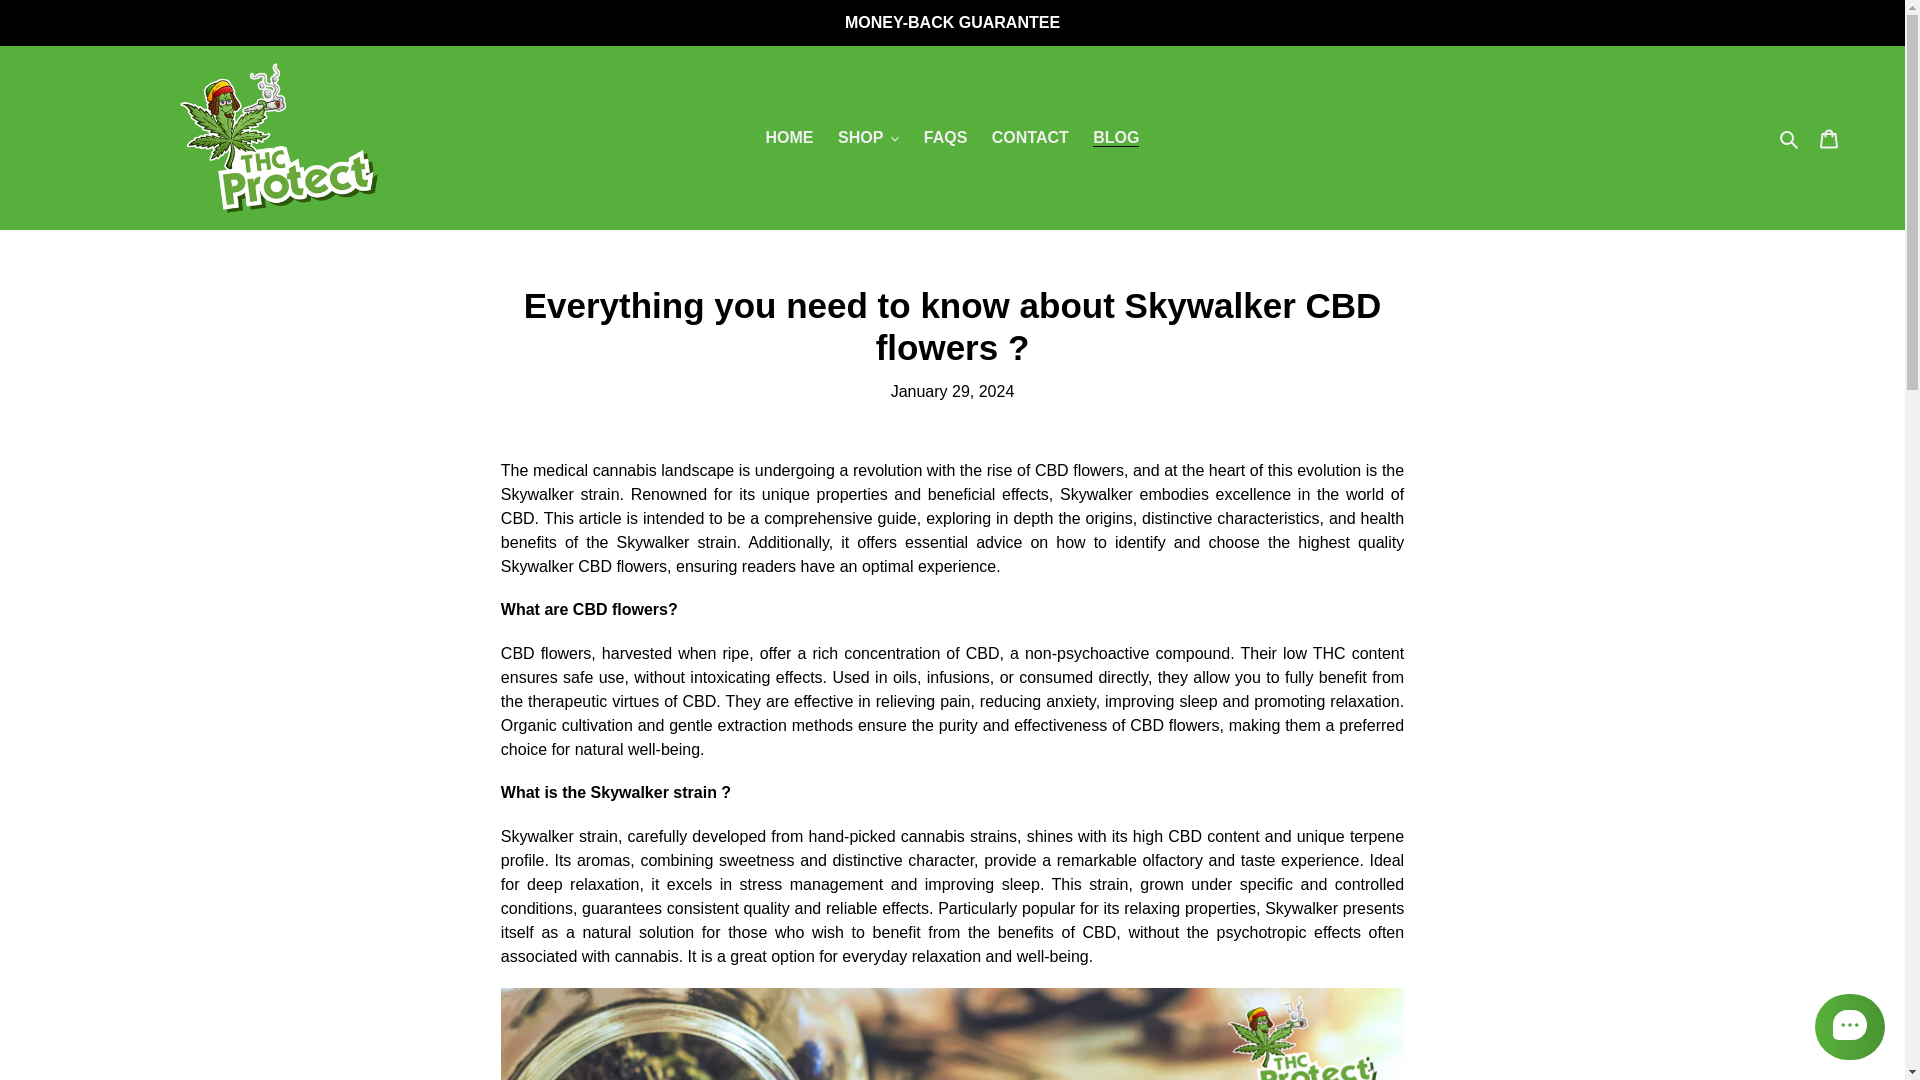 Image resolution: width=1920 pixels, height=1080 pixels. What do you see at coordinates (1115, 138) in the screenshot?
I see `BLOG` at bounding box center [1115, 138].